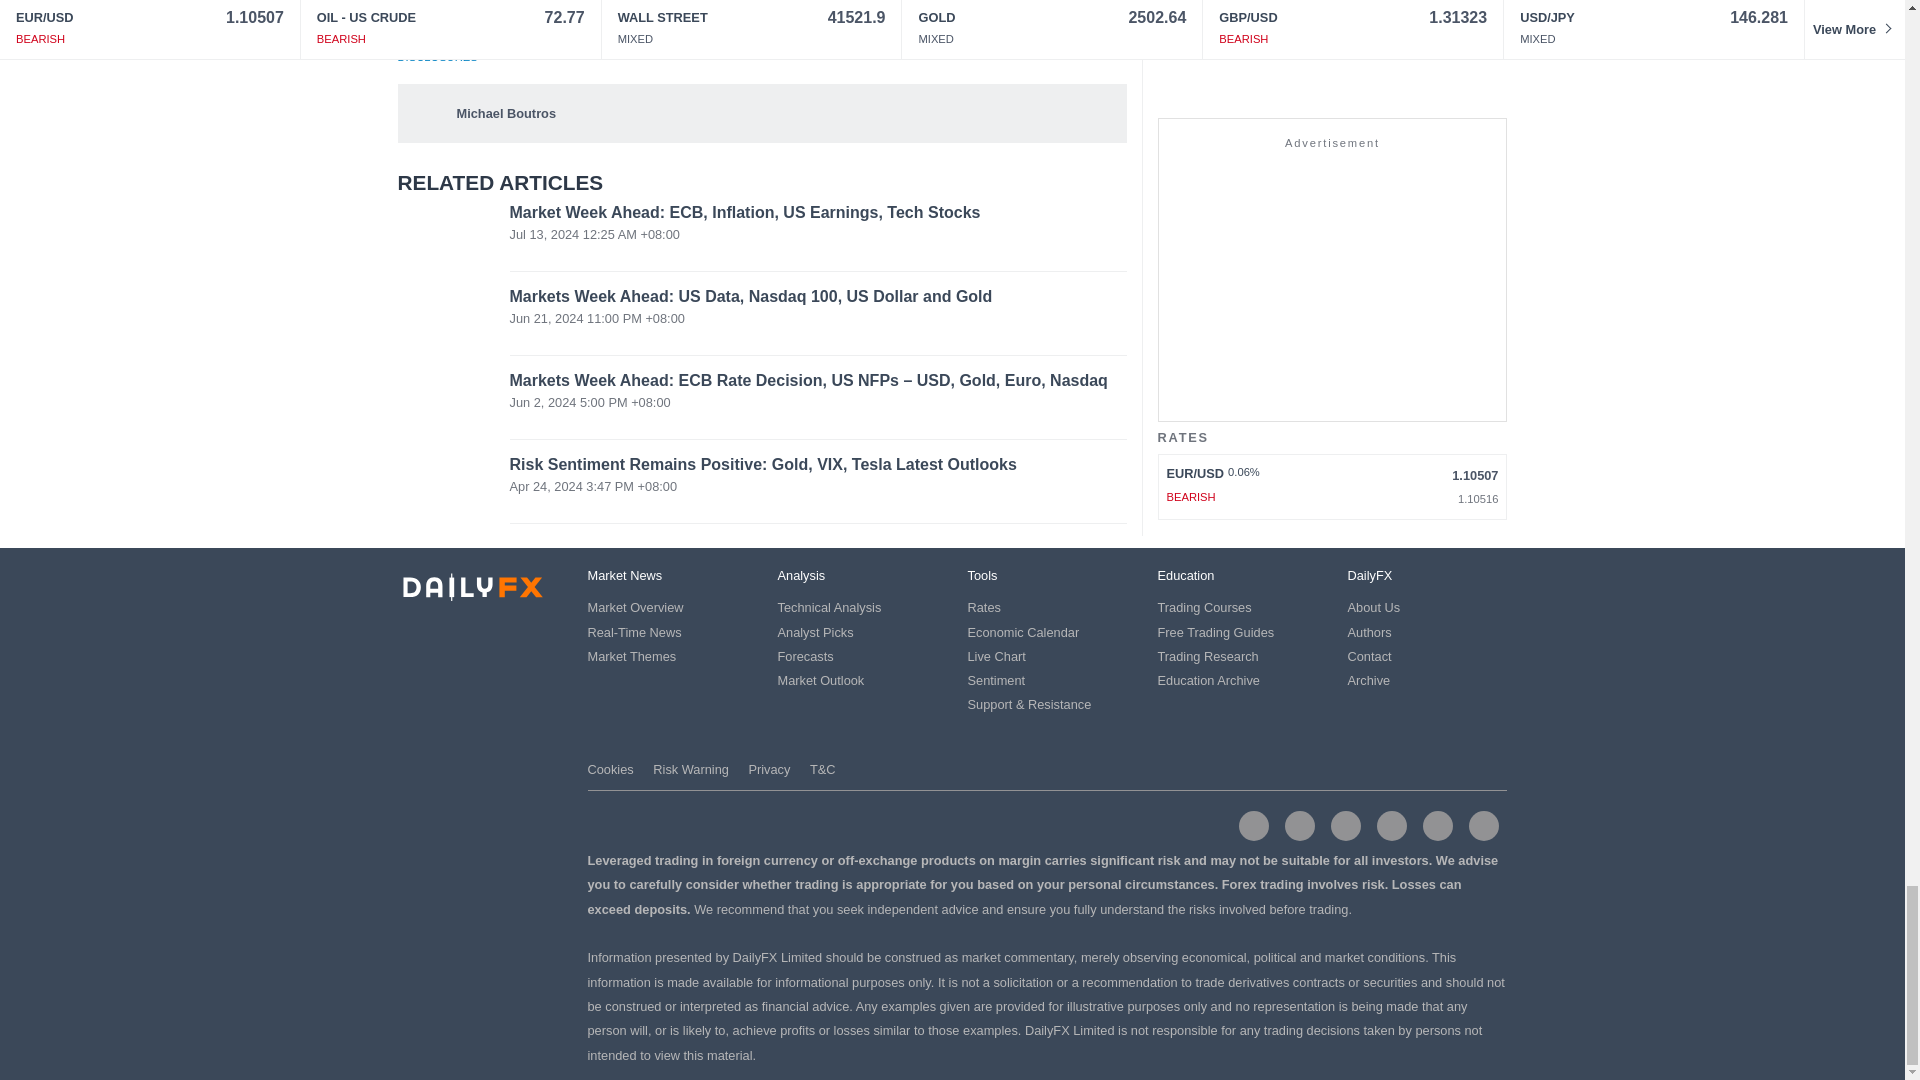  What do you see at coordinates (632, 656) in the screenshot?
I see `Market Themes` at bounding box center [632, 656].